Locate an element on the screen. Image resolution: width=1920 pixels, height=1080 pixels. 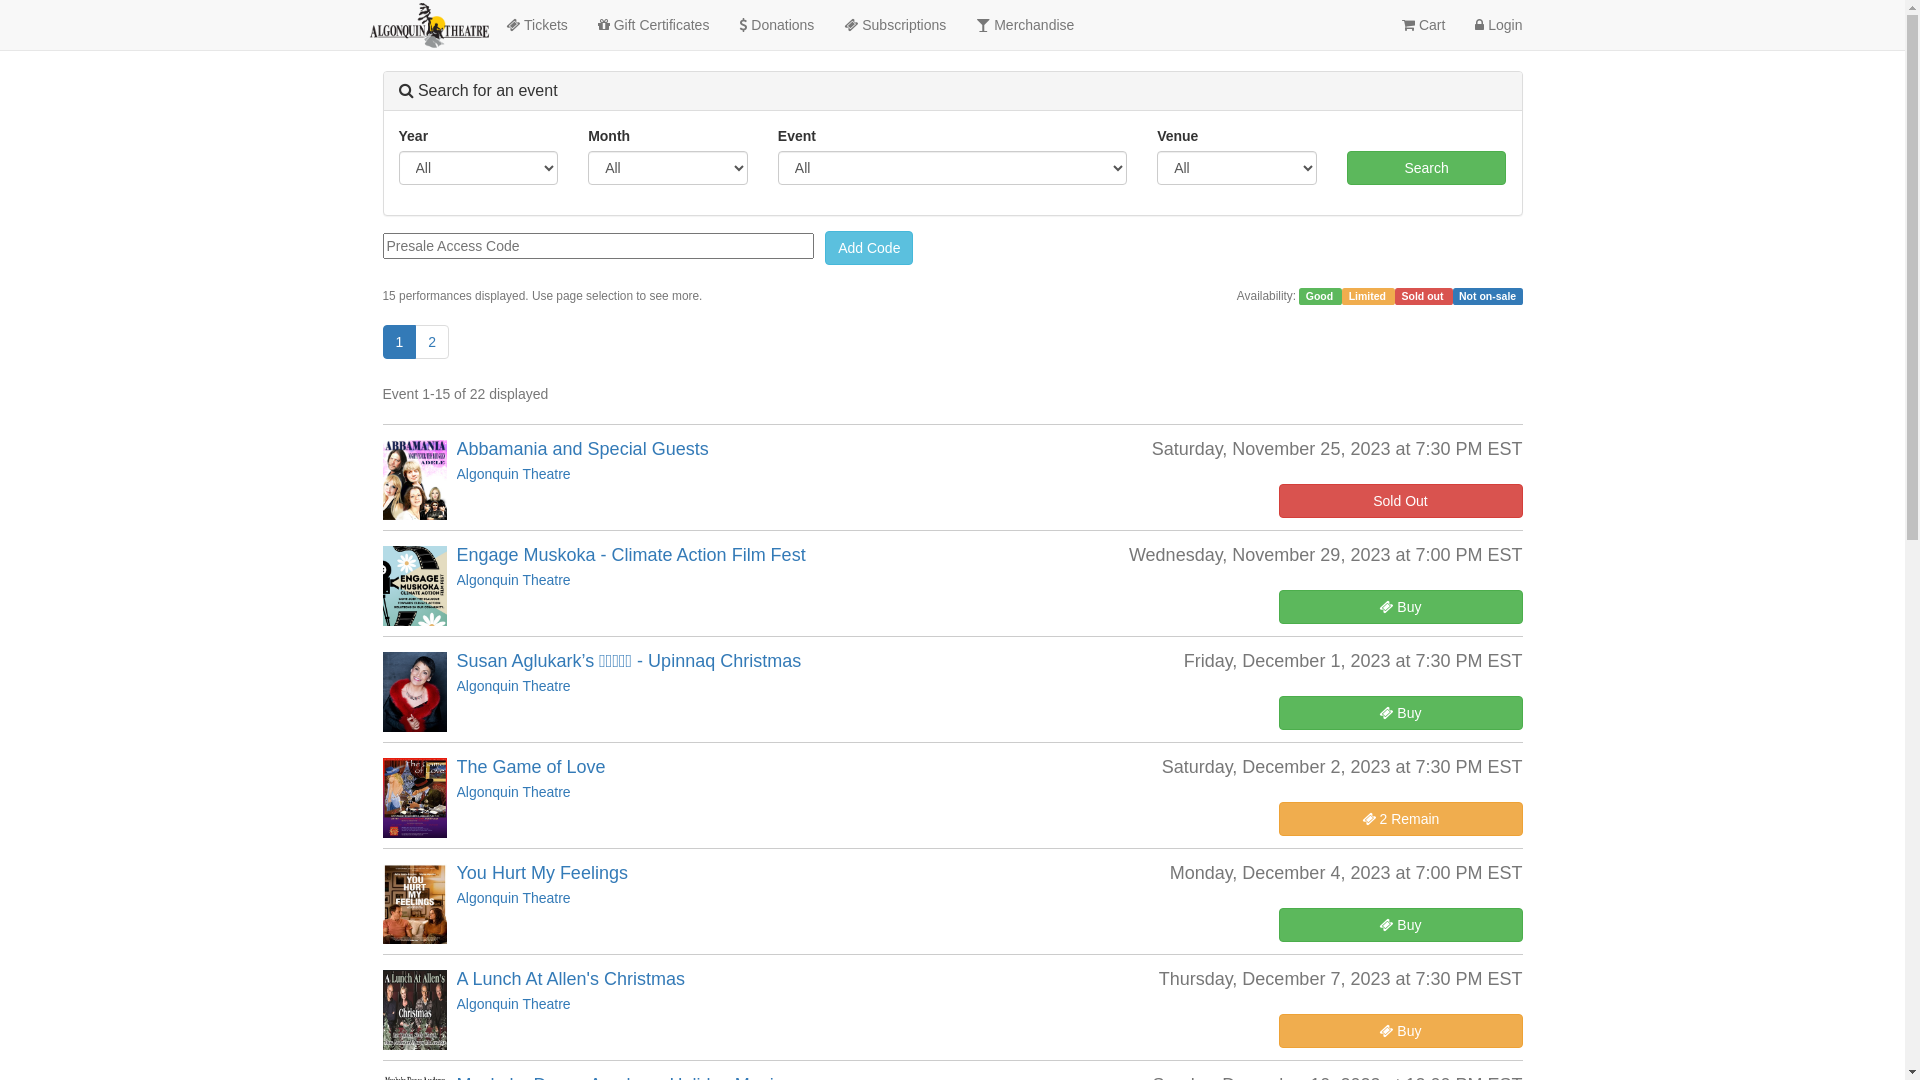
Algonquin Theatre is located at coordinates (513, 686).